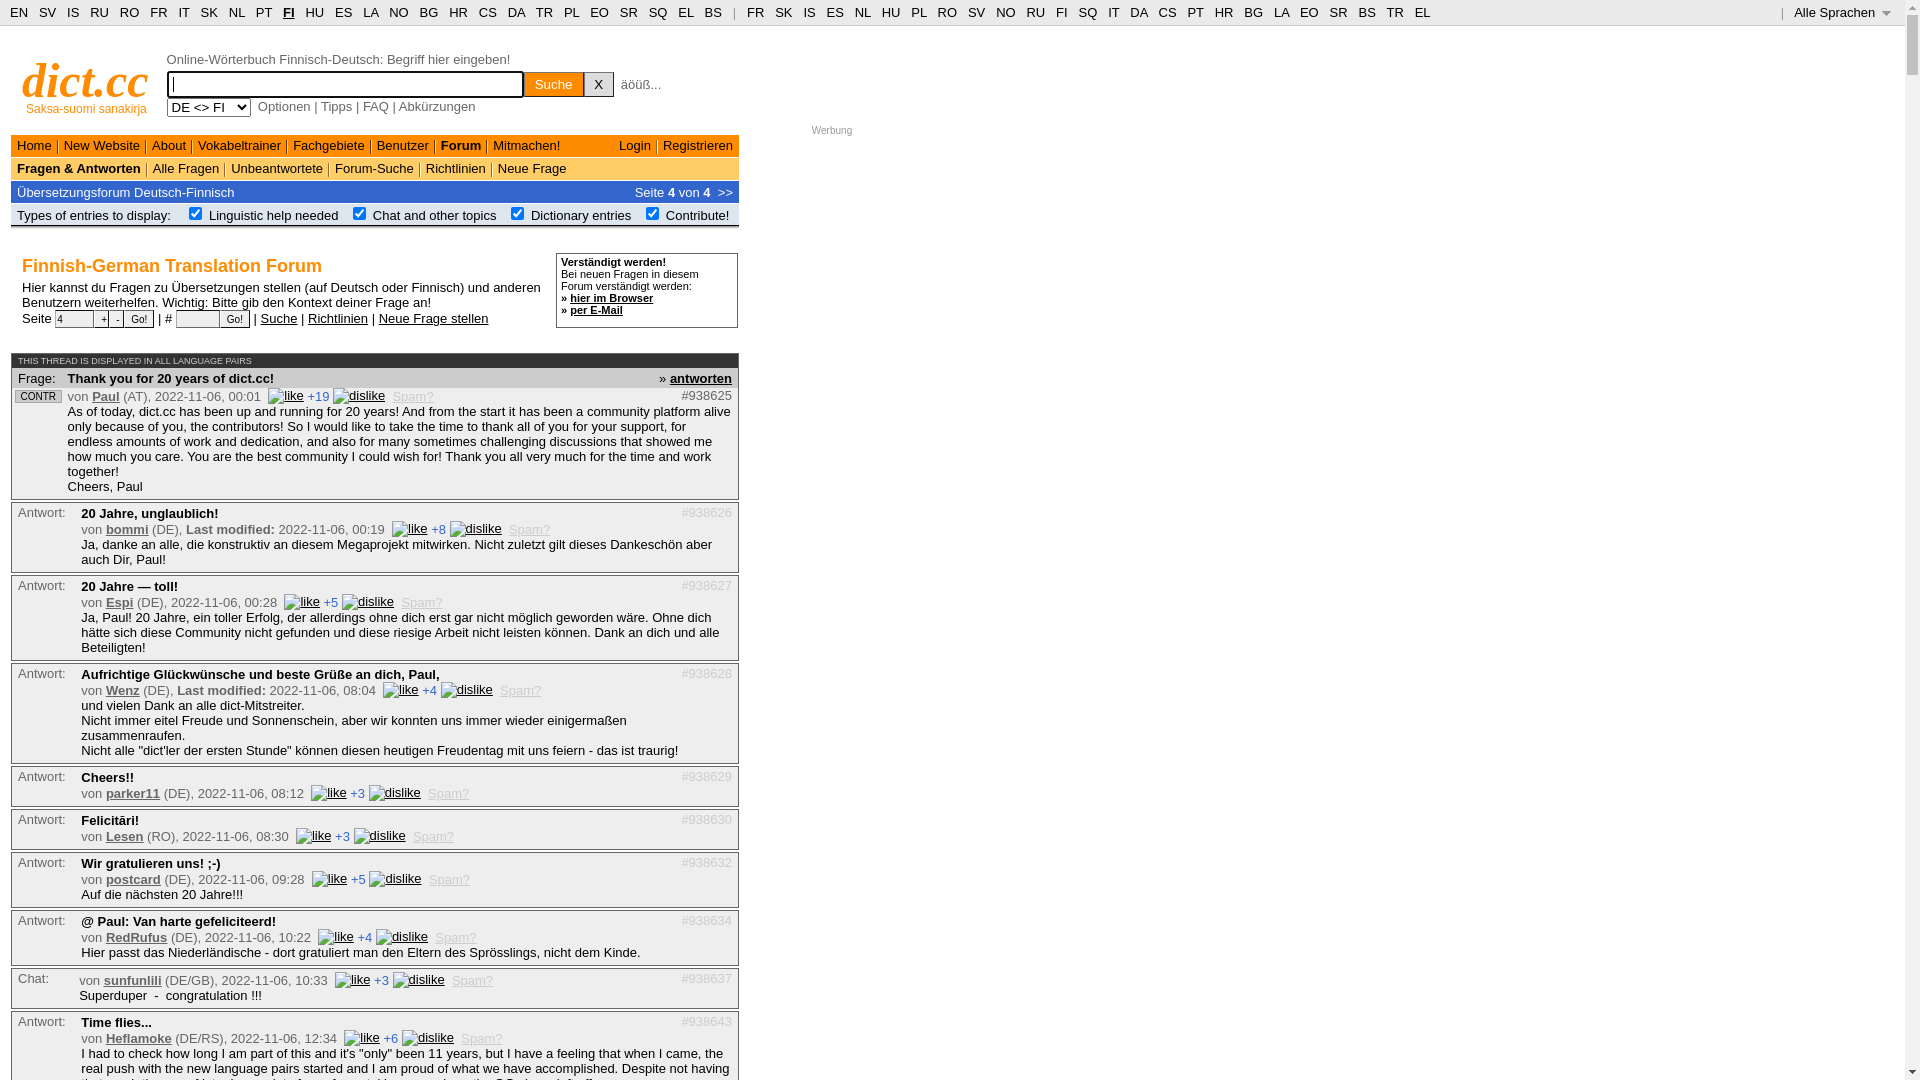  Describe the element at coordinates (686, 12) in the screenshot. I see `EL` at that location.